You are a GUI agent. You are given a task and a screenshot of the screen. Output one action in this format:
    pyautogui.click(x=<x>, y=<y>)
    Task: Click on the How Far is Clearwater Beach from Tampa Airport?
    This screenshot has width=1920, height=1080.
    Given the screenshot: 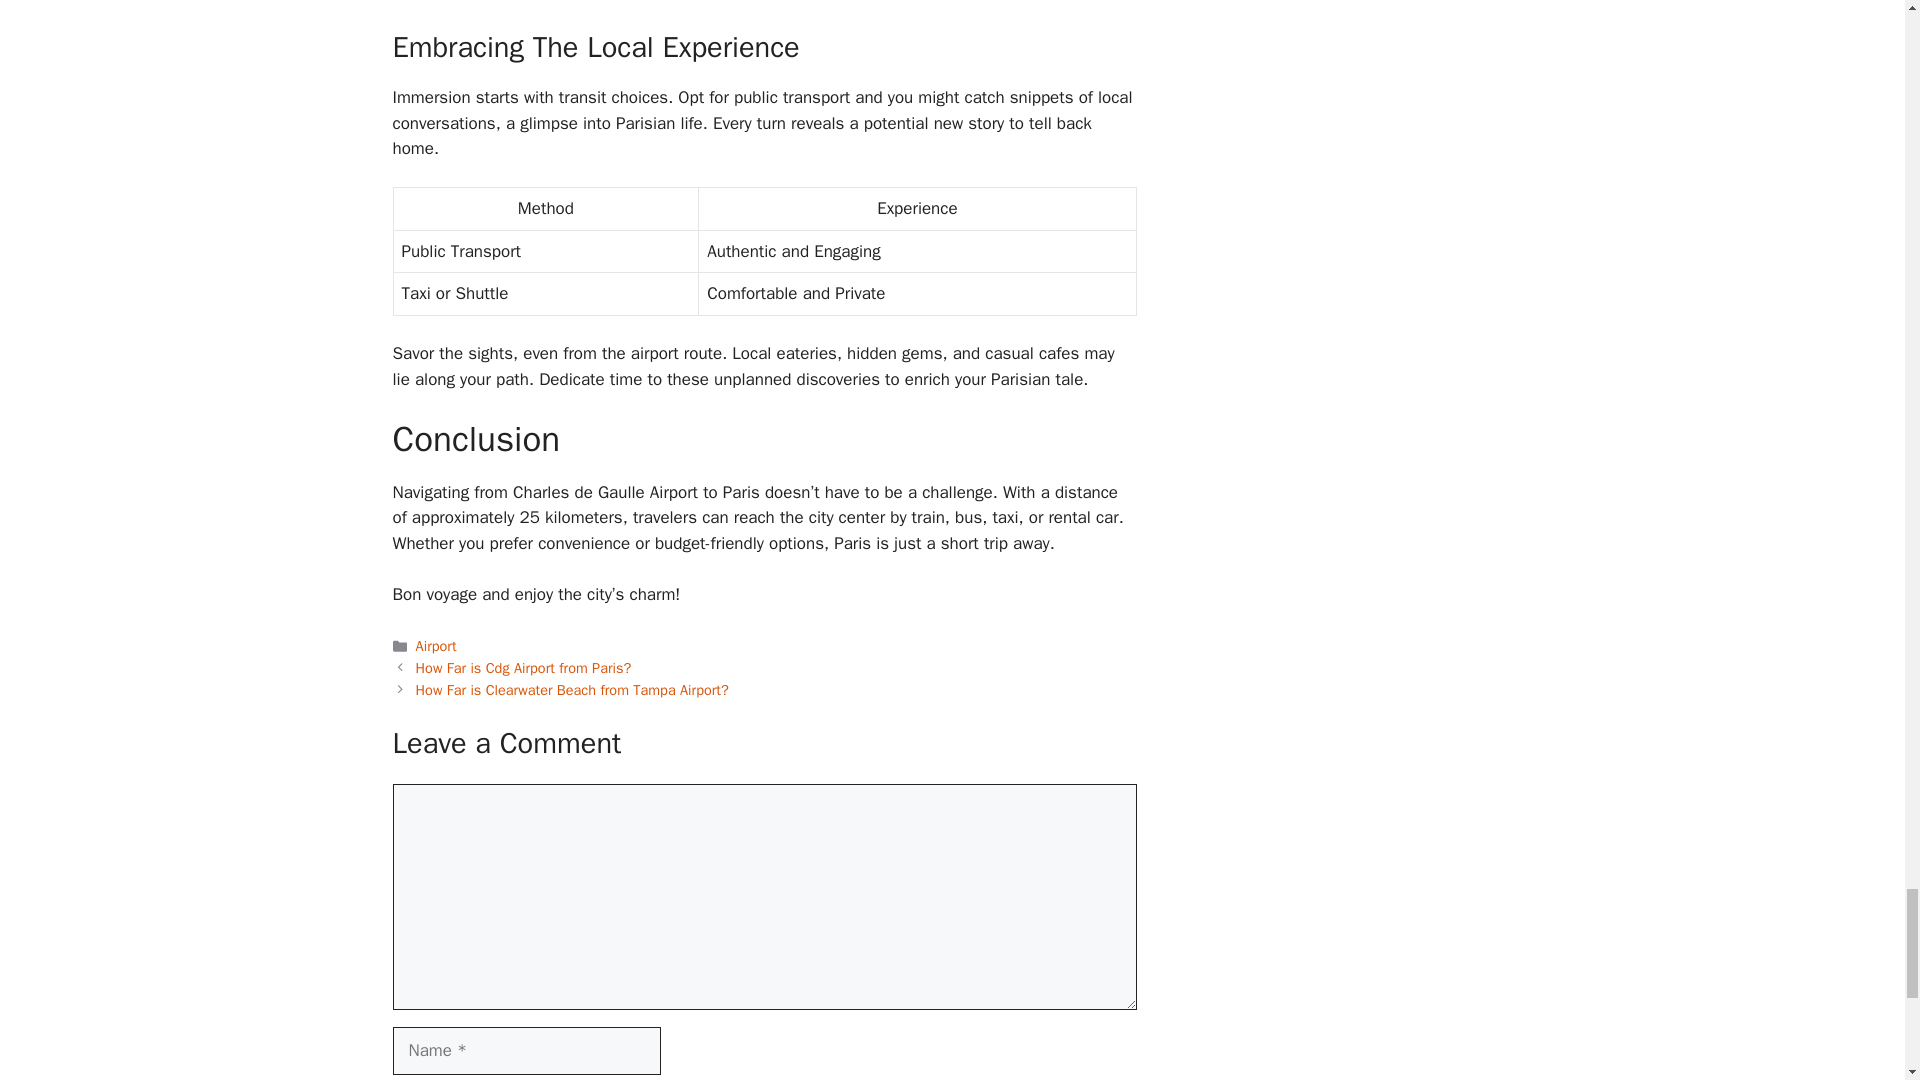 What is the action you would take?
    pyautogui.click(x=572, y=690)
    